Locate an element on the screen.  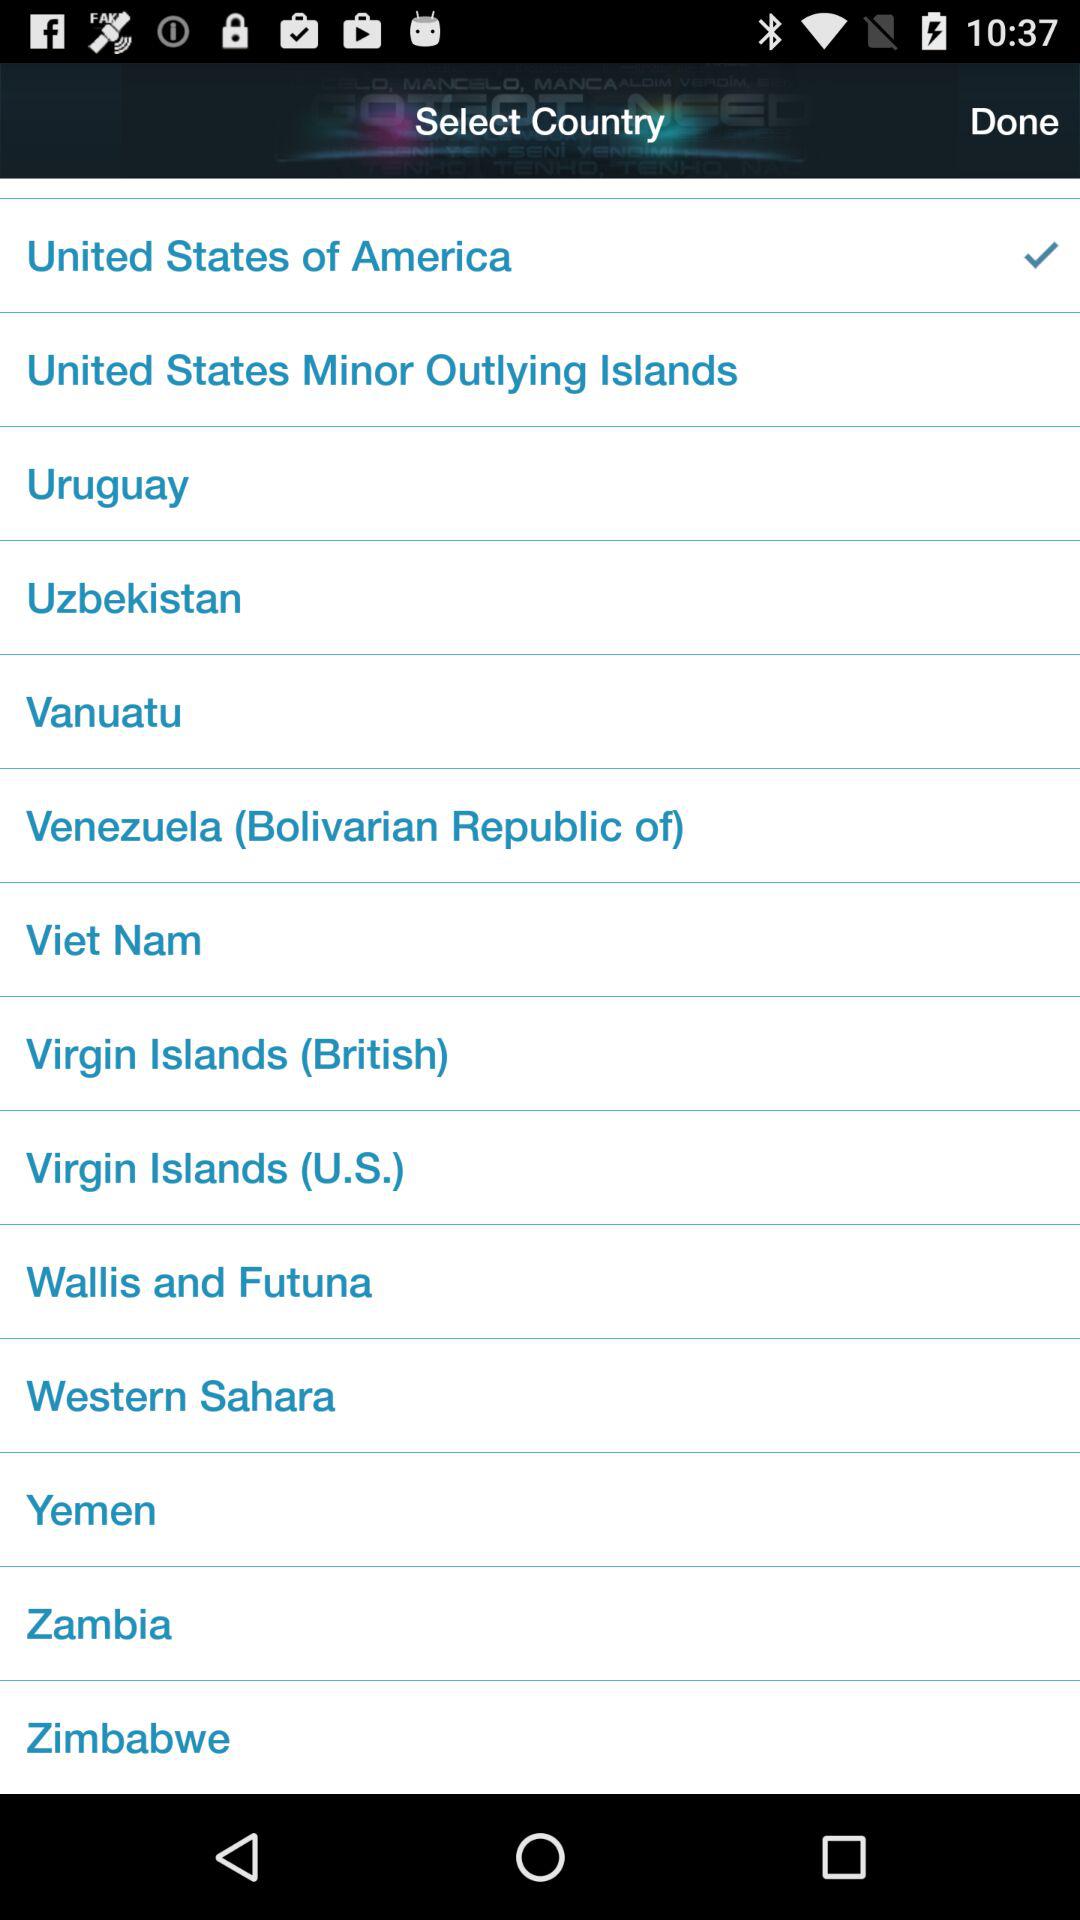
launch venezuela bolivarian republic item is located at coordinates (540, 824).